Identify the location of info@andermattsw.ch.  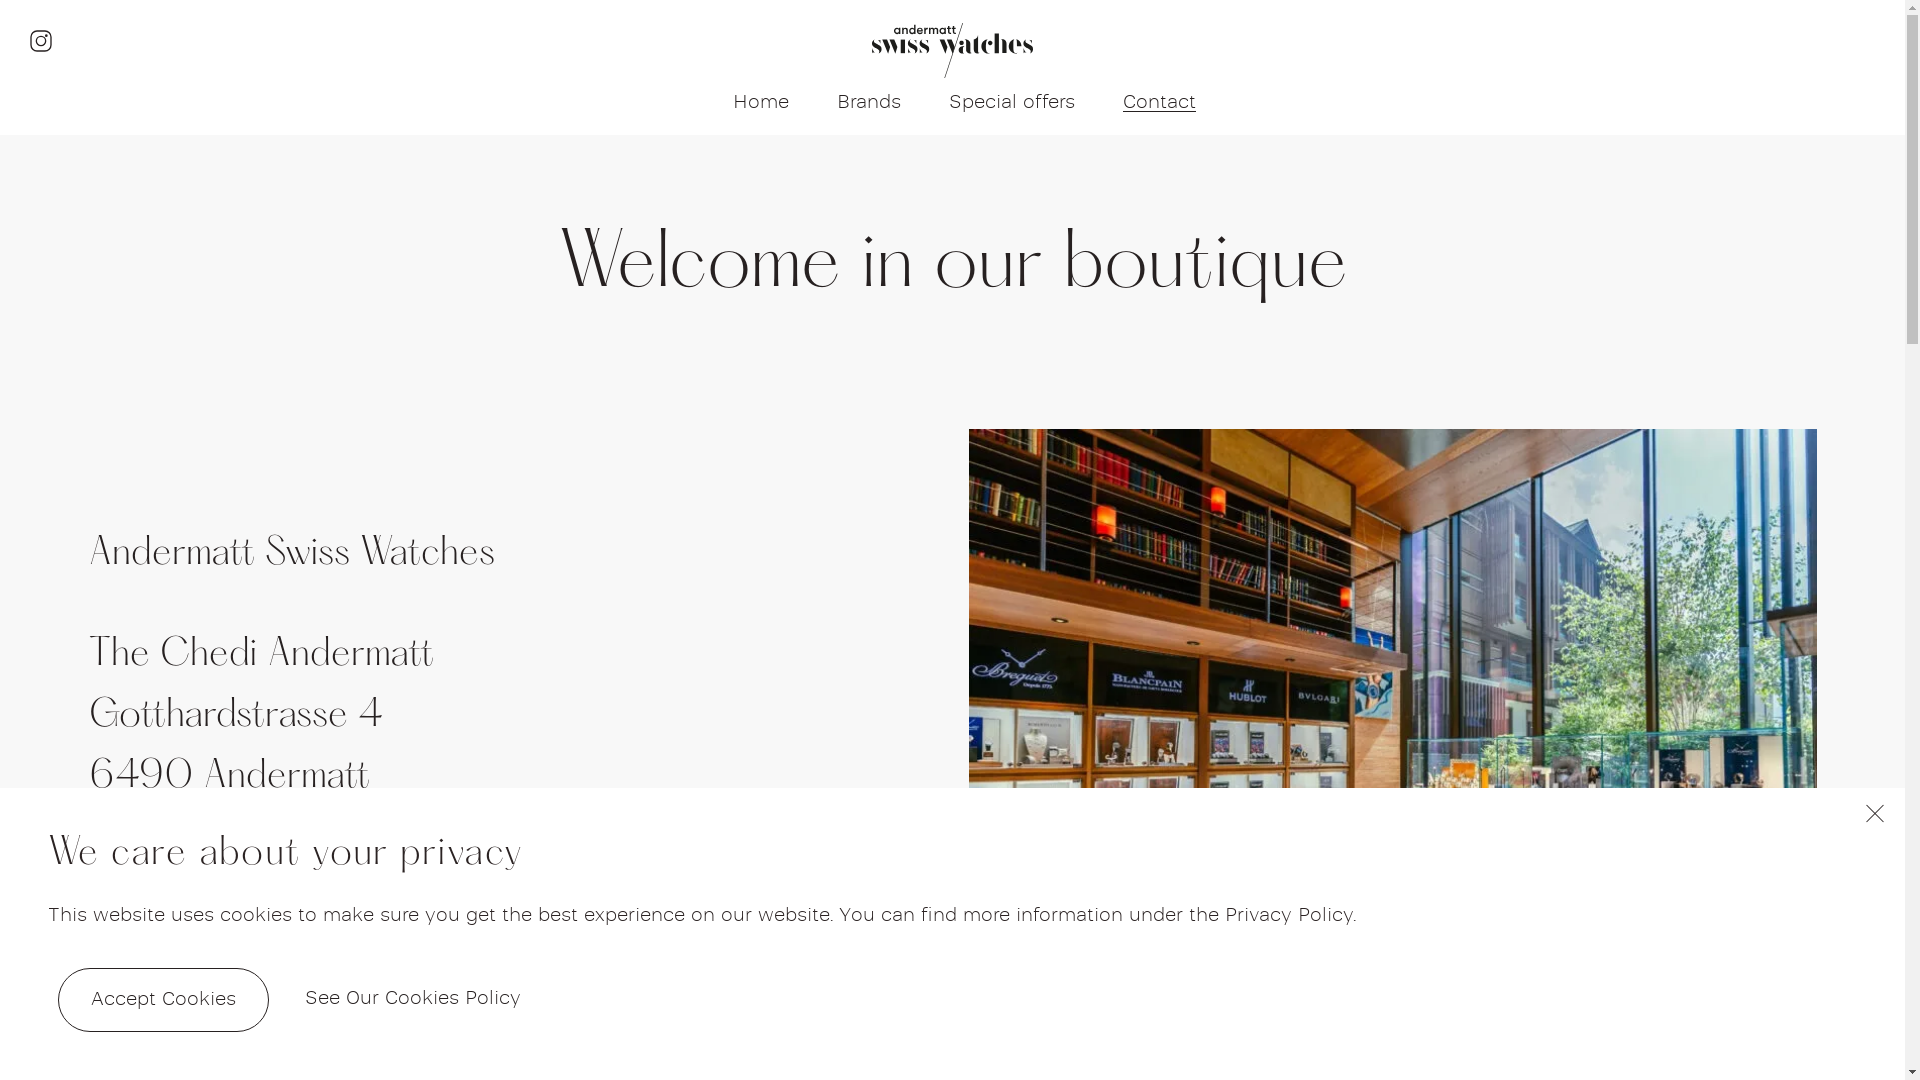
(257, 940).